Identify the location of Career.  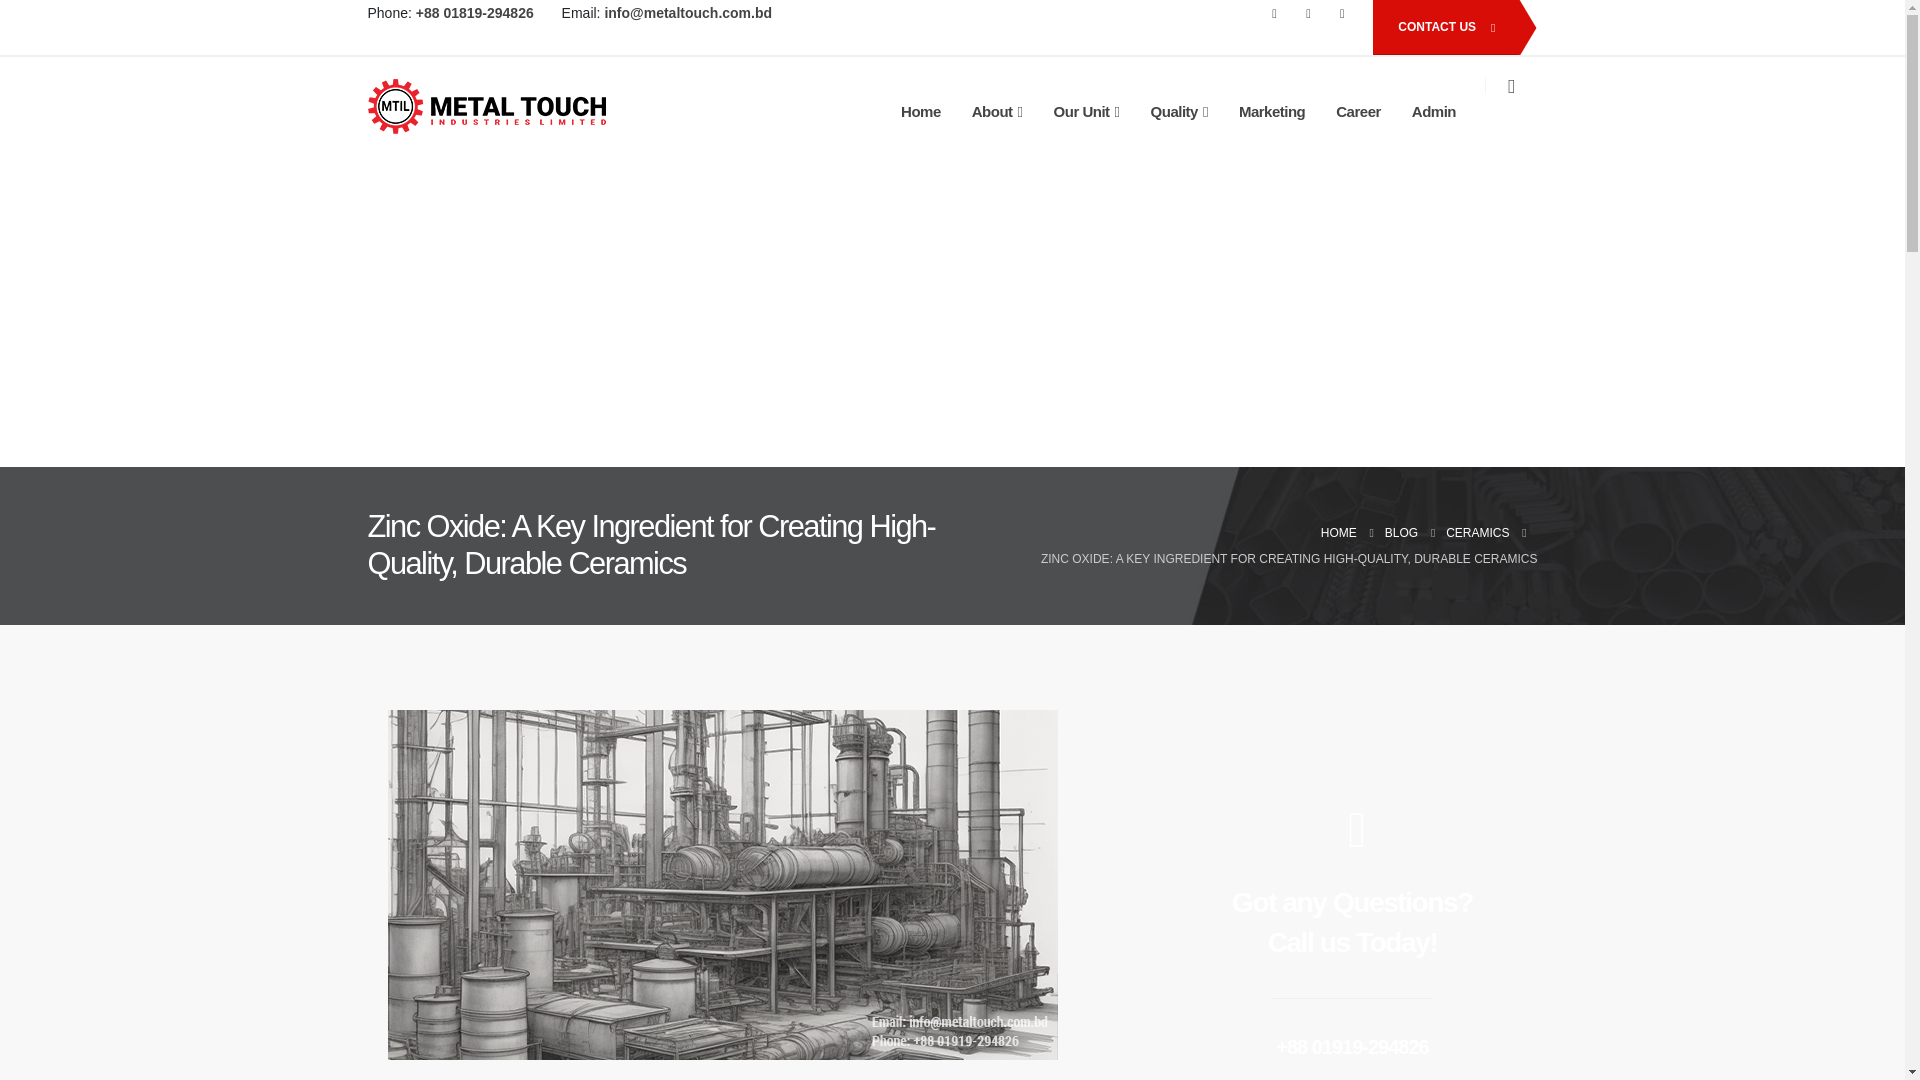
(1358, 112).